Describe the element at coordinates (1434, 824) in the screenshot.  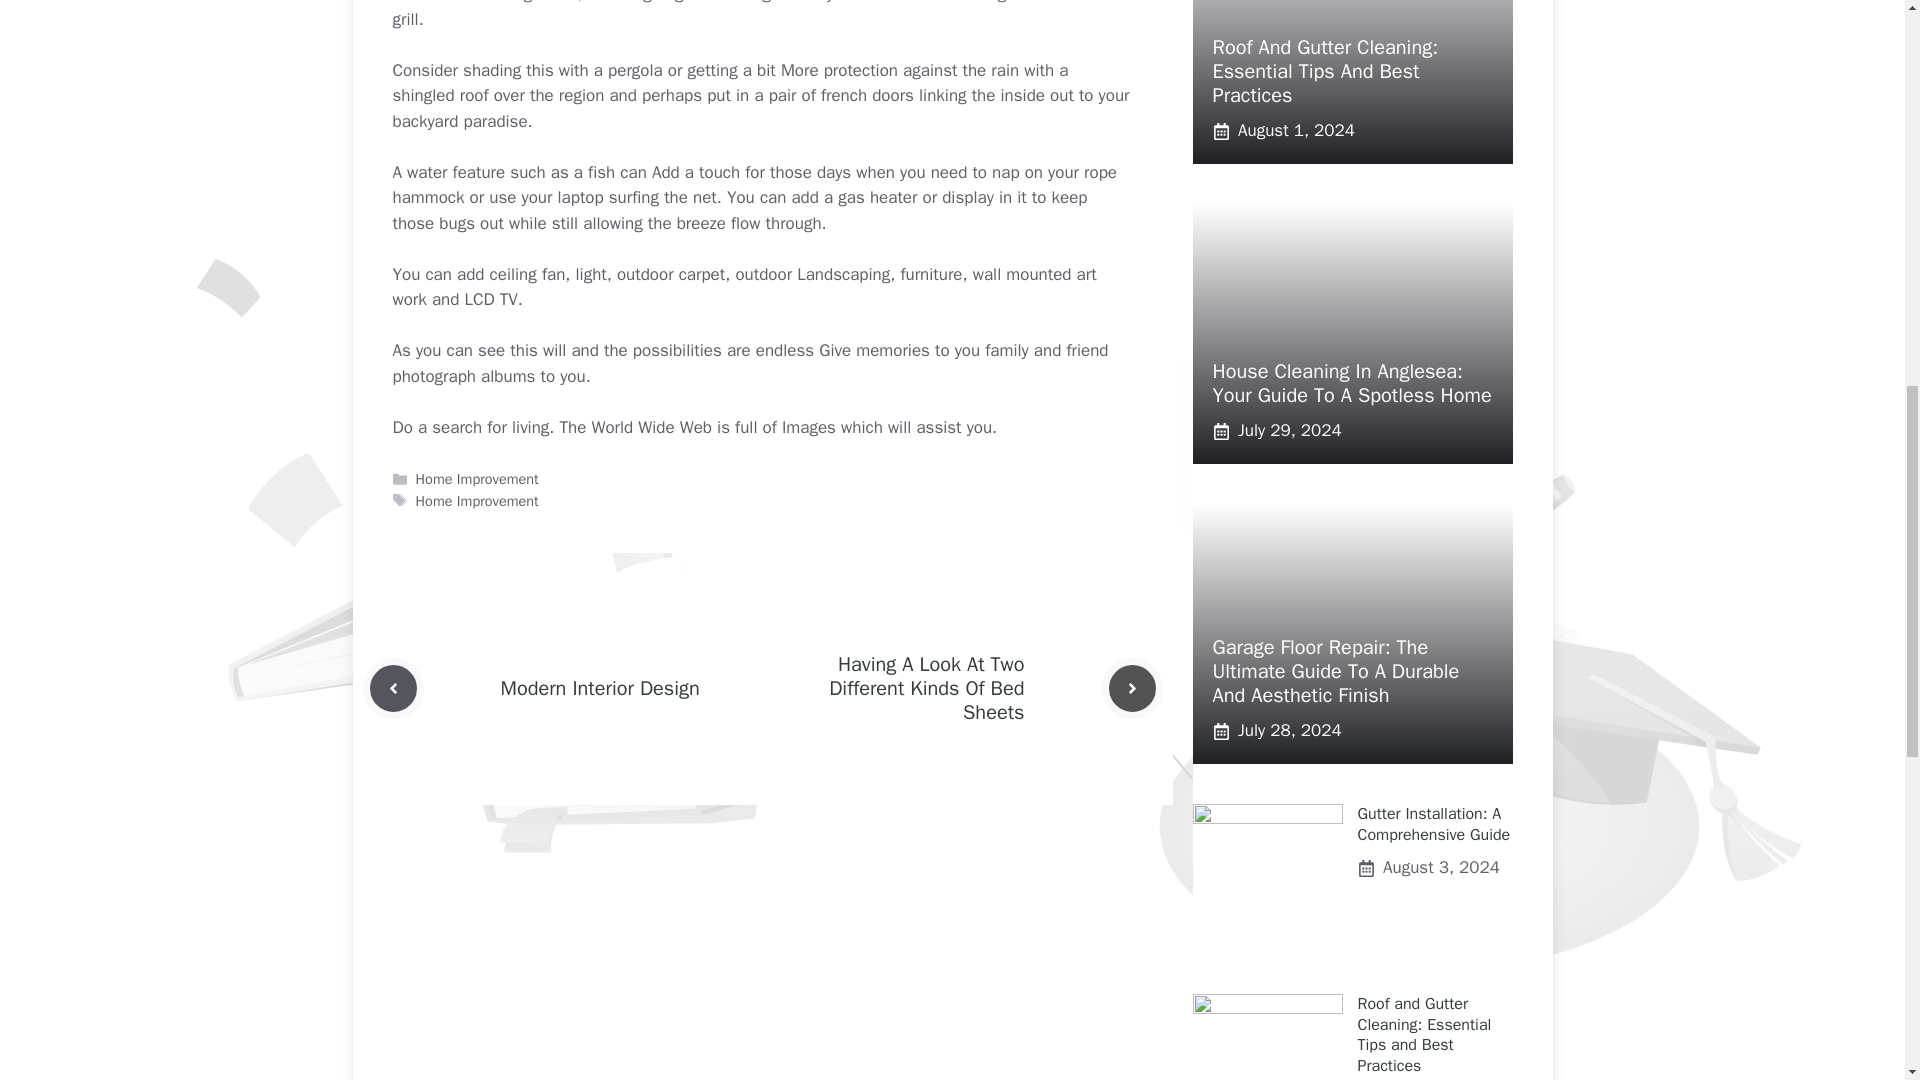
I see `Gutter Installation: A Comprehensive Guide` at that location.